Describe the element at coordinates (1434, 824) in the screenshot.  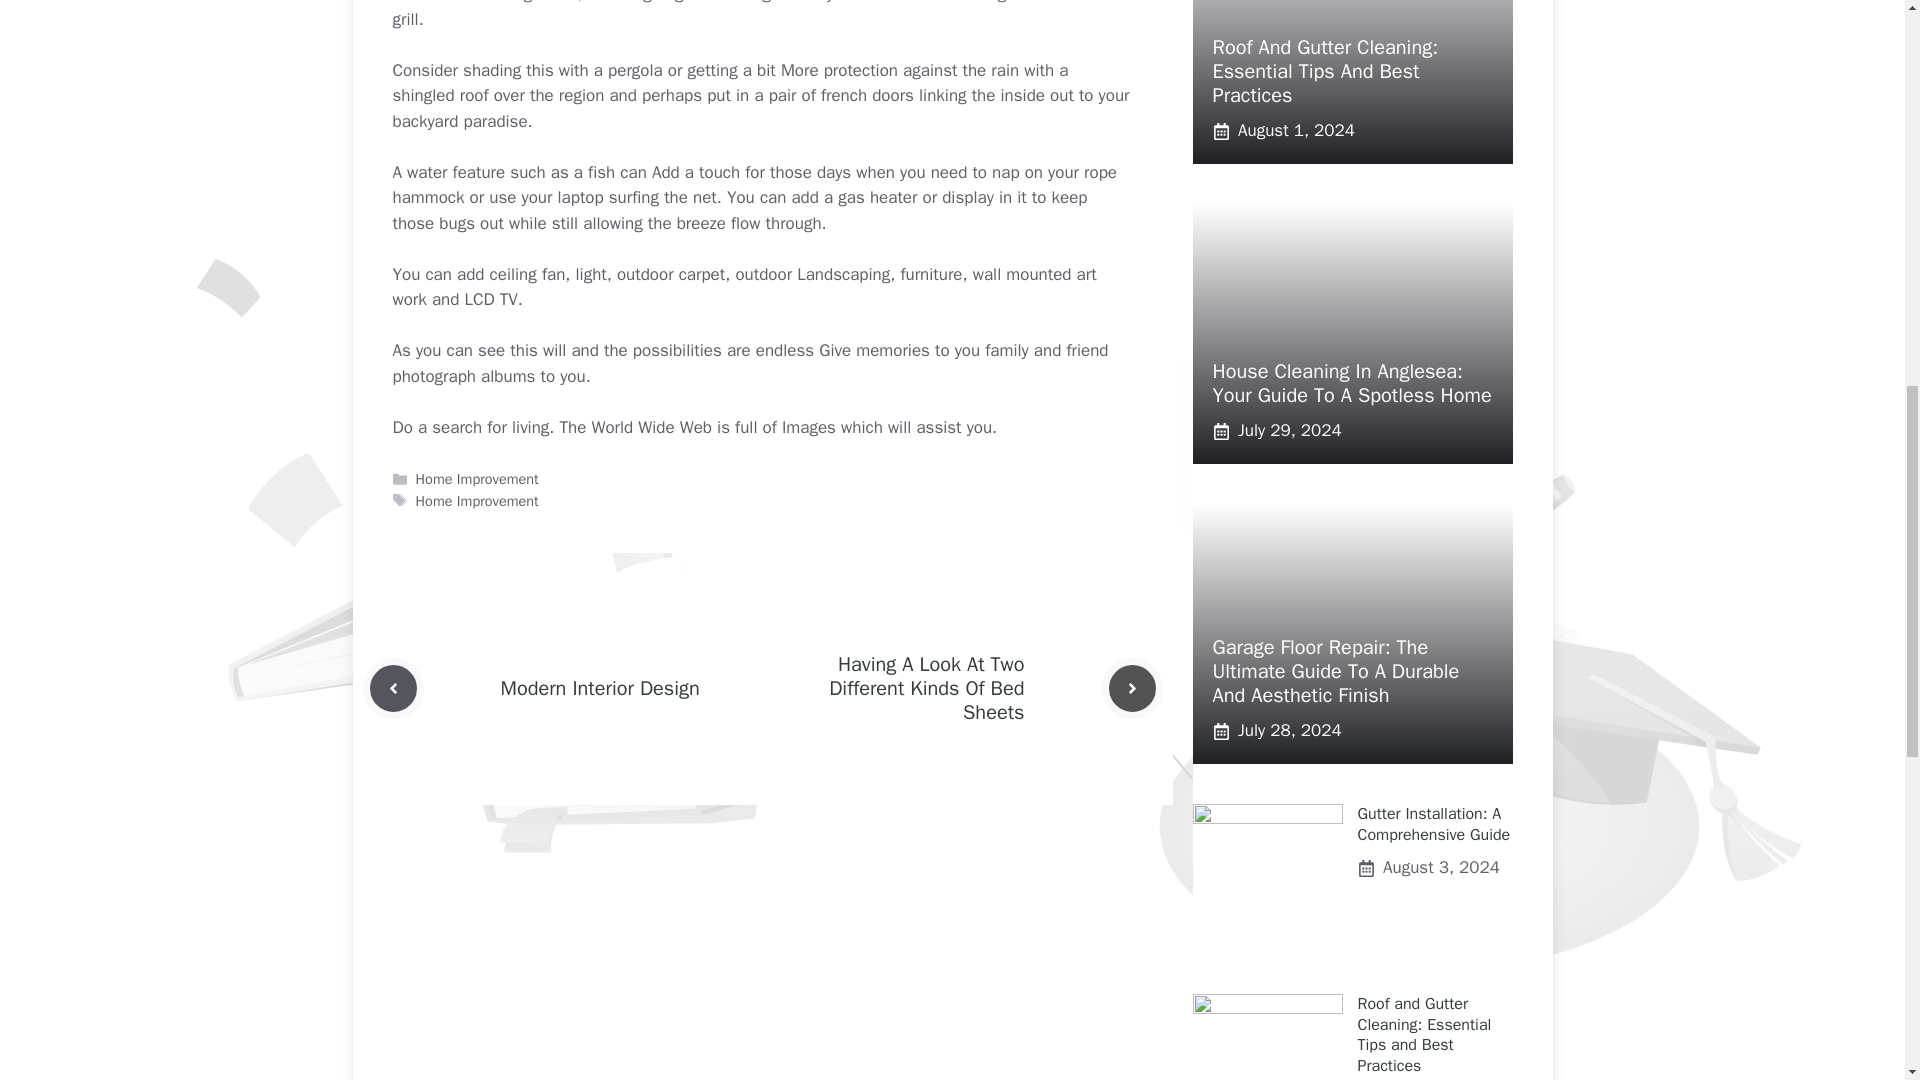
I see `Gutter Installation: A Comprehensive Guide` at that location.